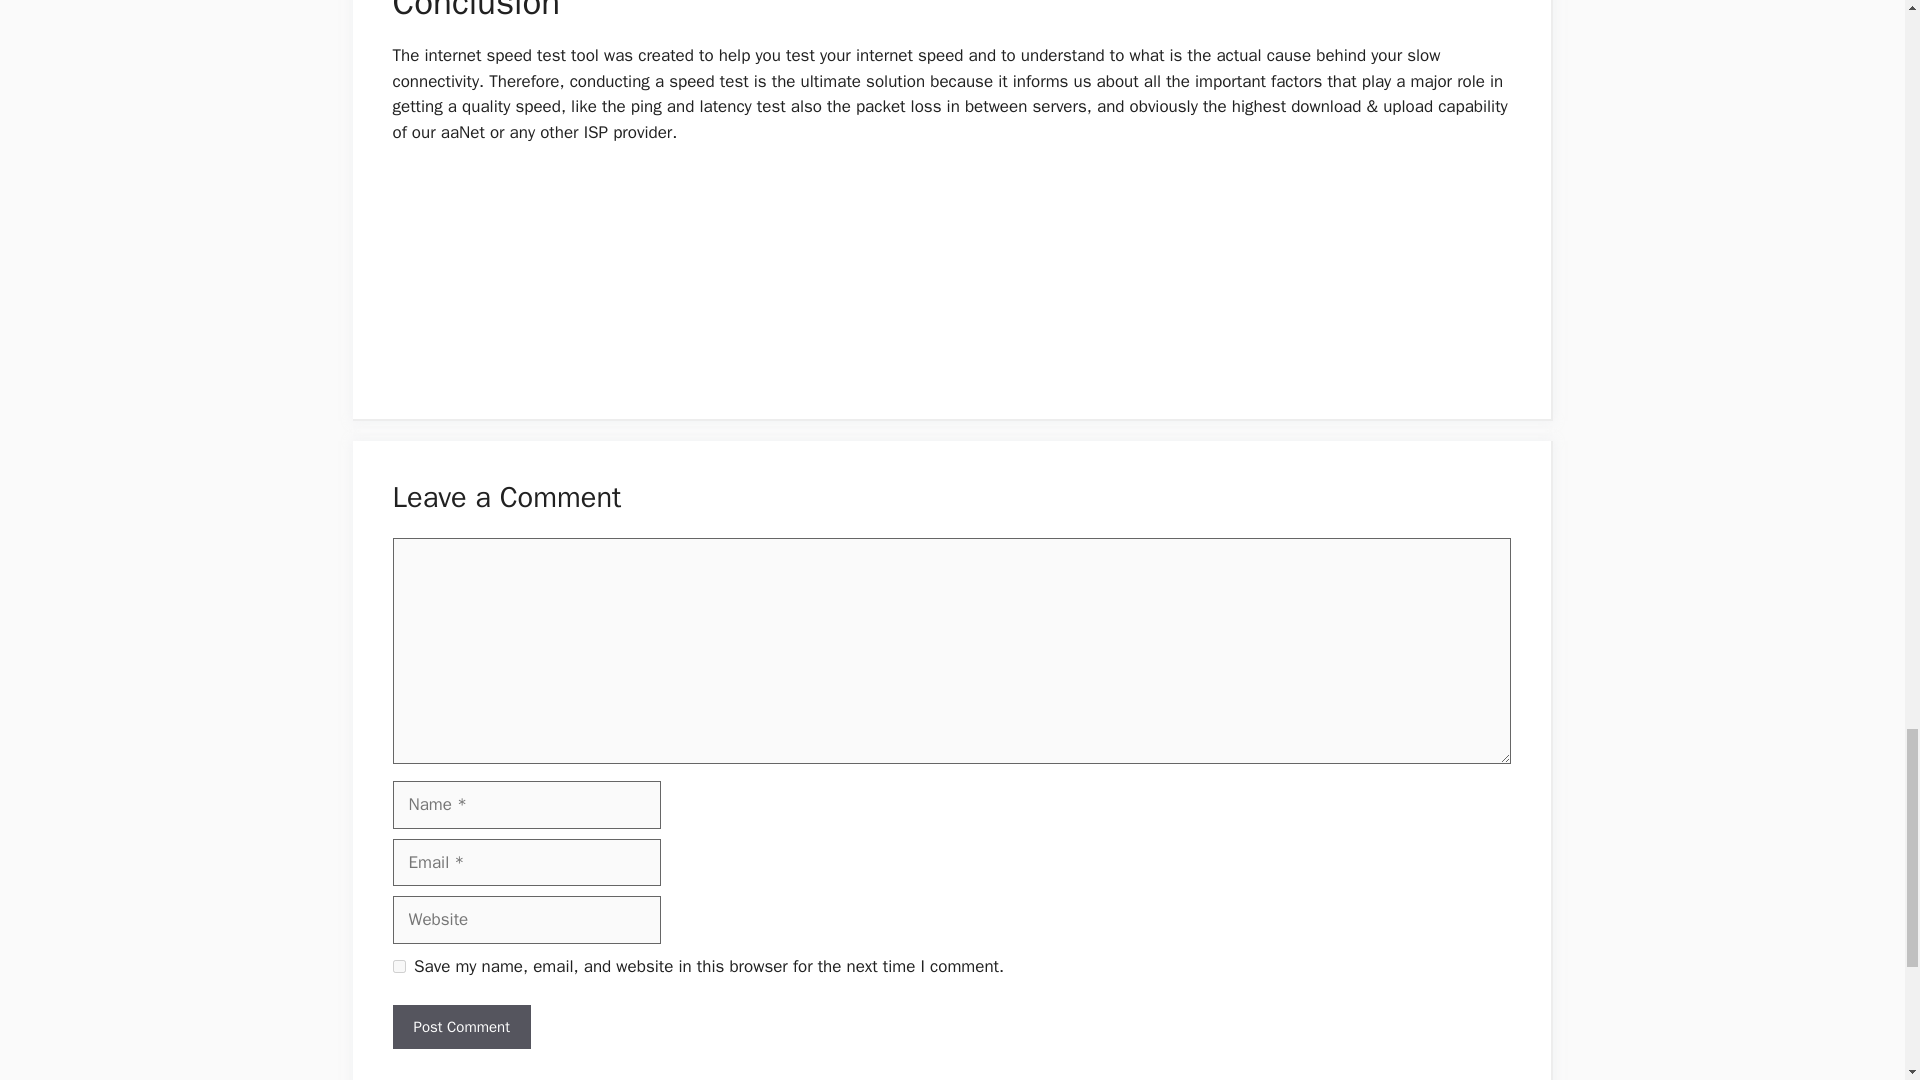 The height and width of the screenshot is (1080, 1920). Describe the element at coordinates (398, 966) in the screenshot. I see `yes` at that location.